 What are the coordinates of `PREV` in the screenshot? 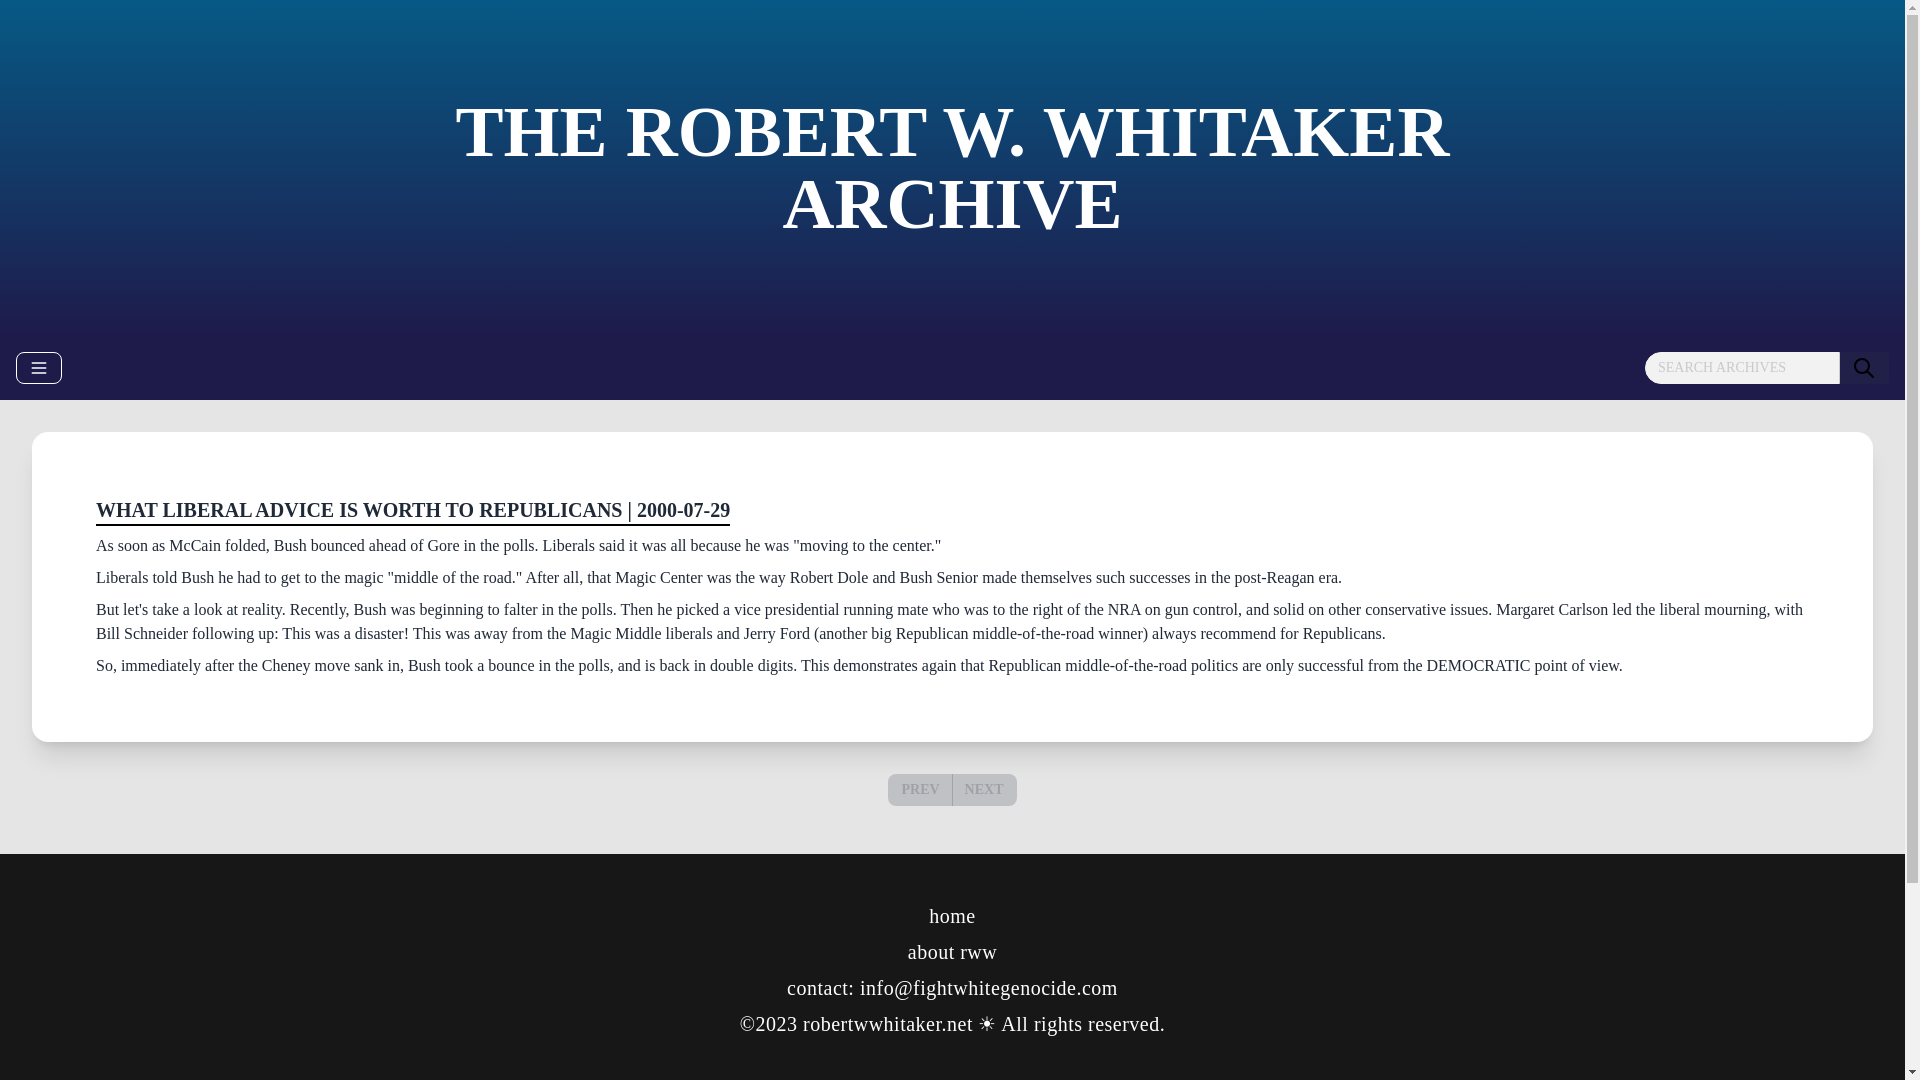 It's located at (919, 789).